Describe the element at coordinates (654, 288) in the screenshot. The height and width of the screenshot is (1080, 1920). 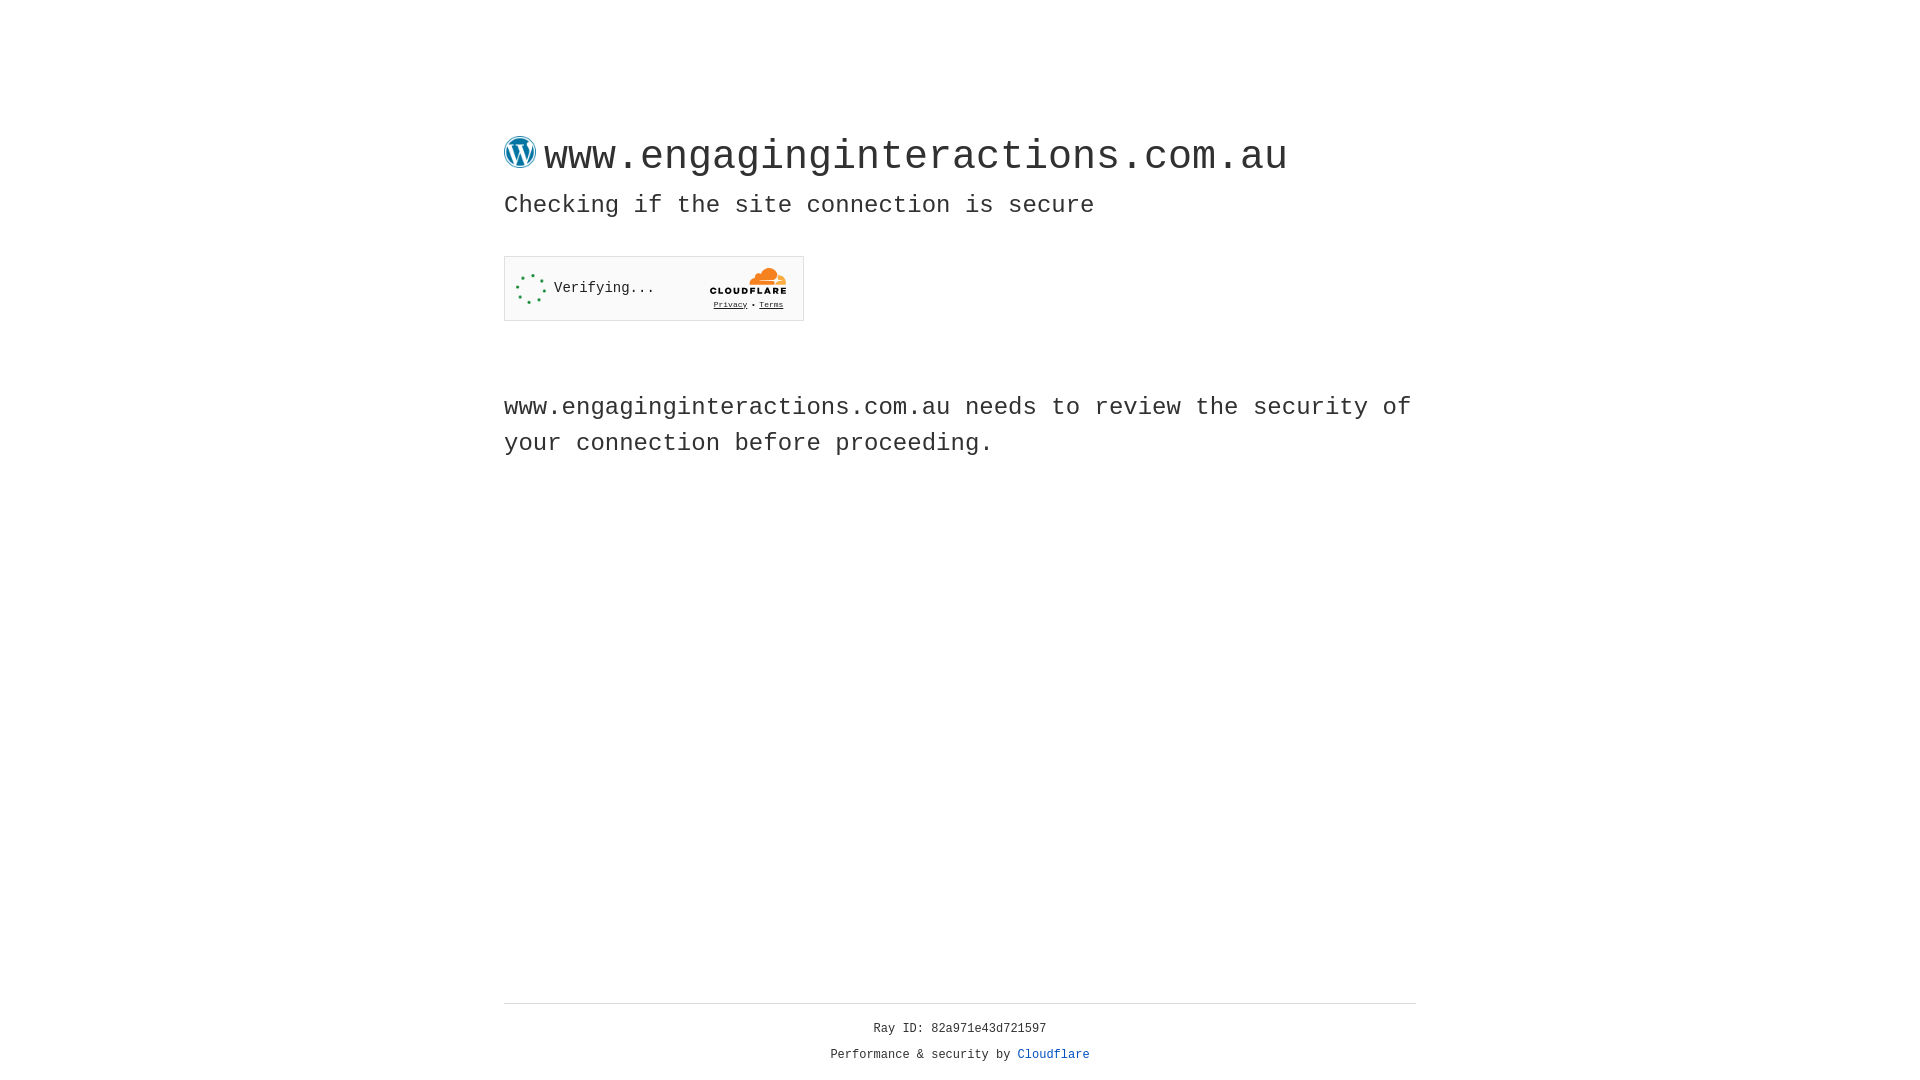
I see `Widget containing a Cloudflare security challenge` at that location.